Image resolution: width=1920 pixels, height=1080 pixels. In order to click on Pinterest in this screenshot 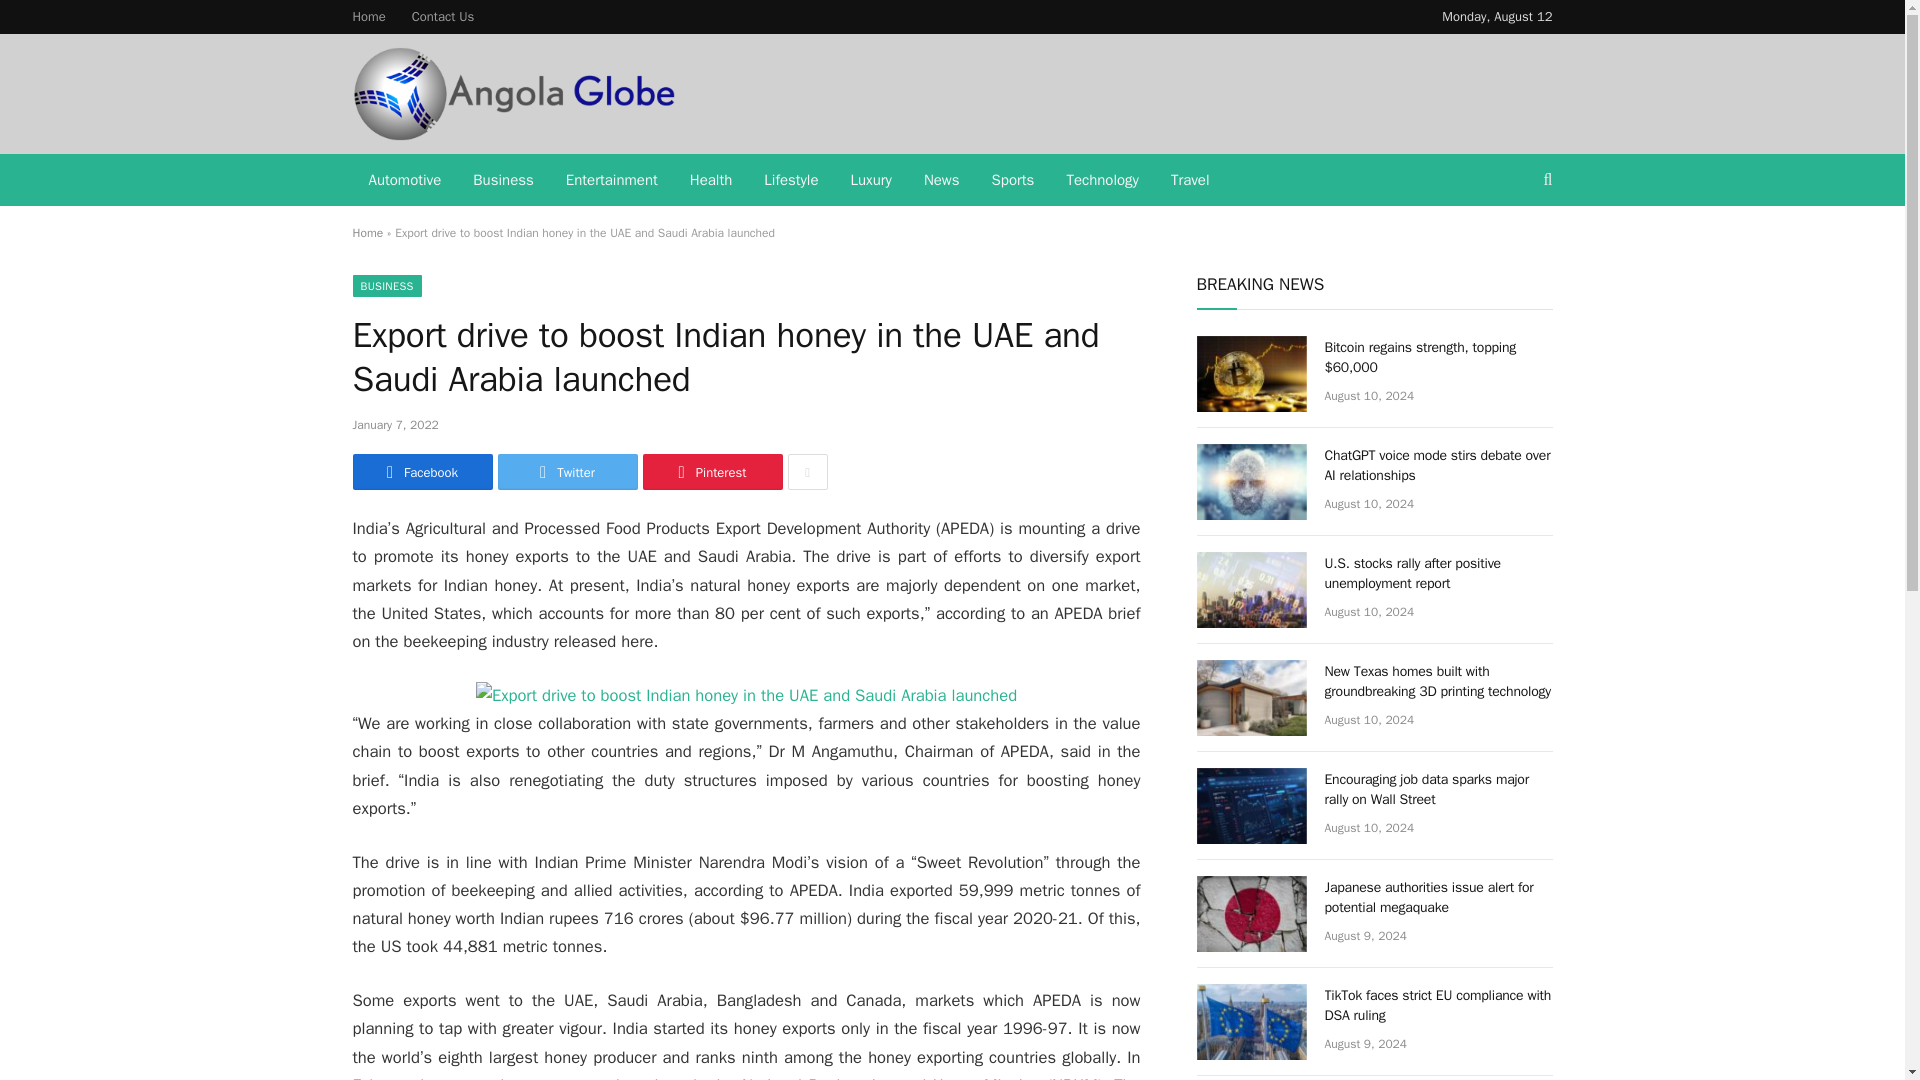, I will do `click(711, 472)`.